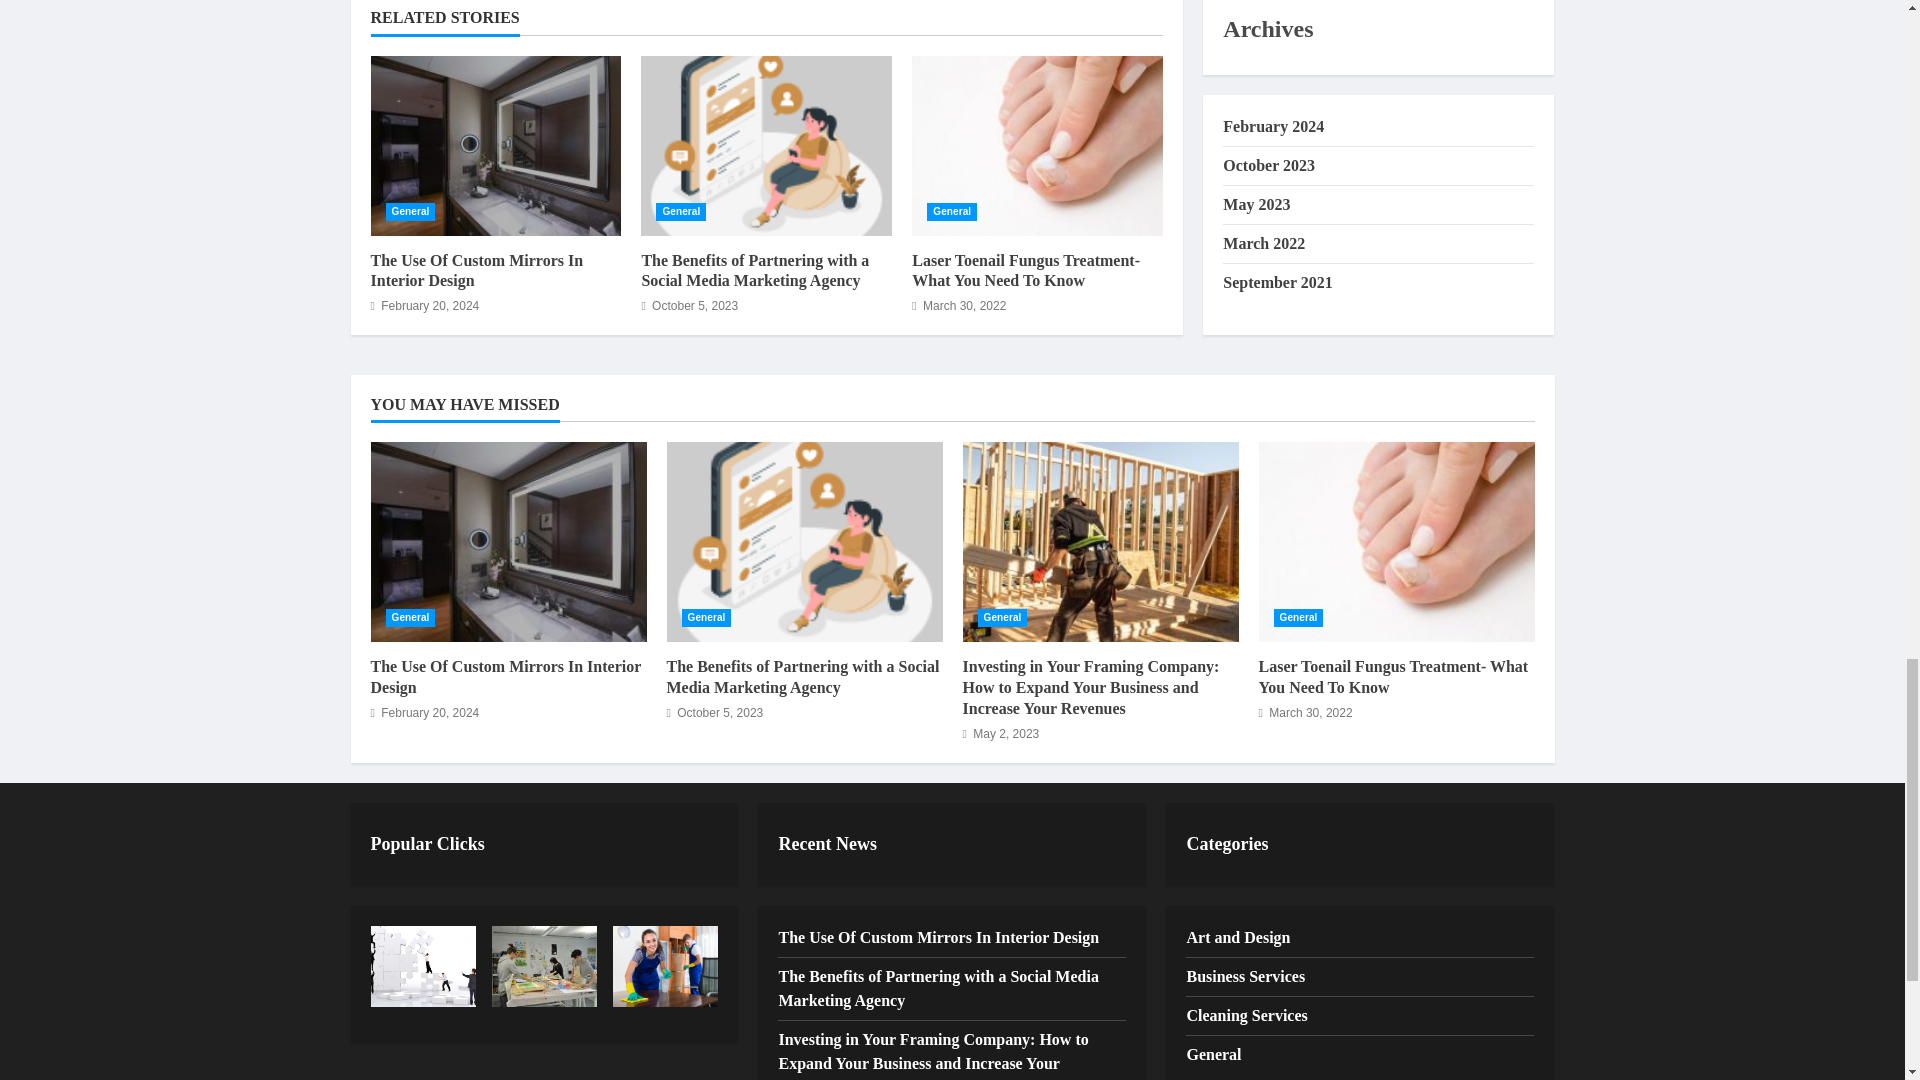 The height and width of the screenshot is (1080, 1920). What do you see at coordinates (410, 212) in the screenshot?
I see `General` at bounding box center [410, 212].